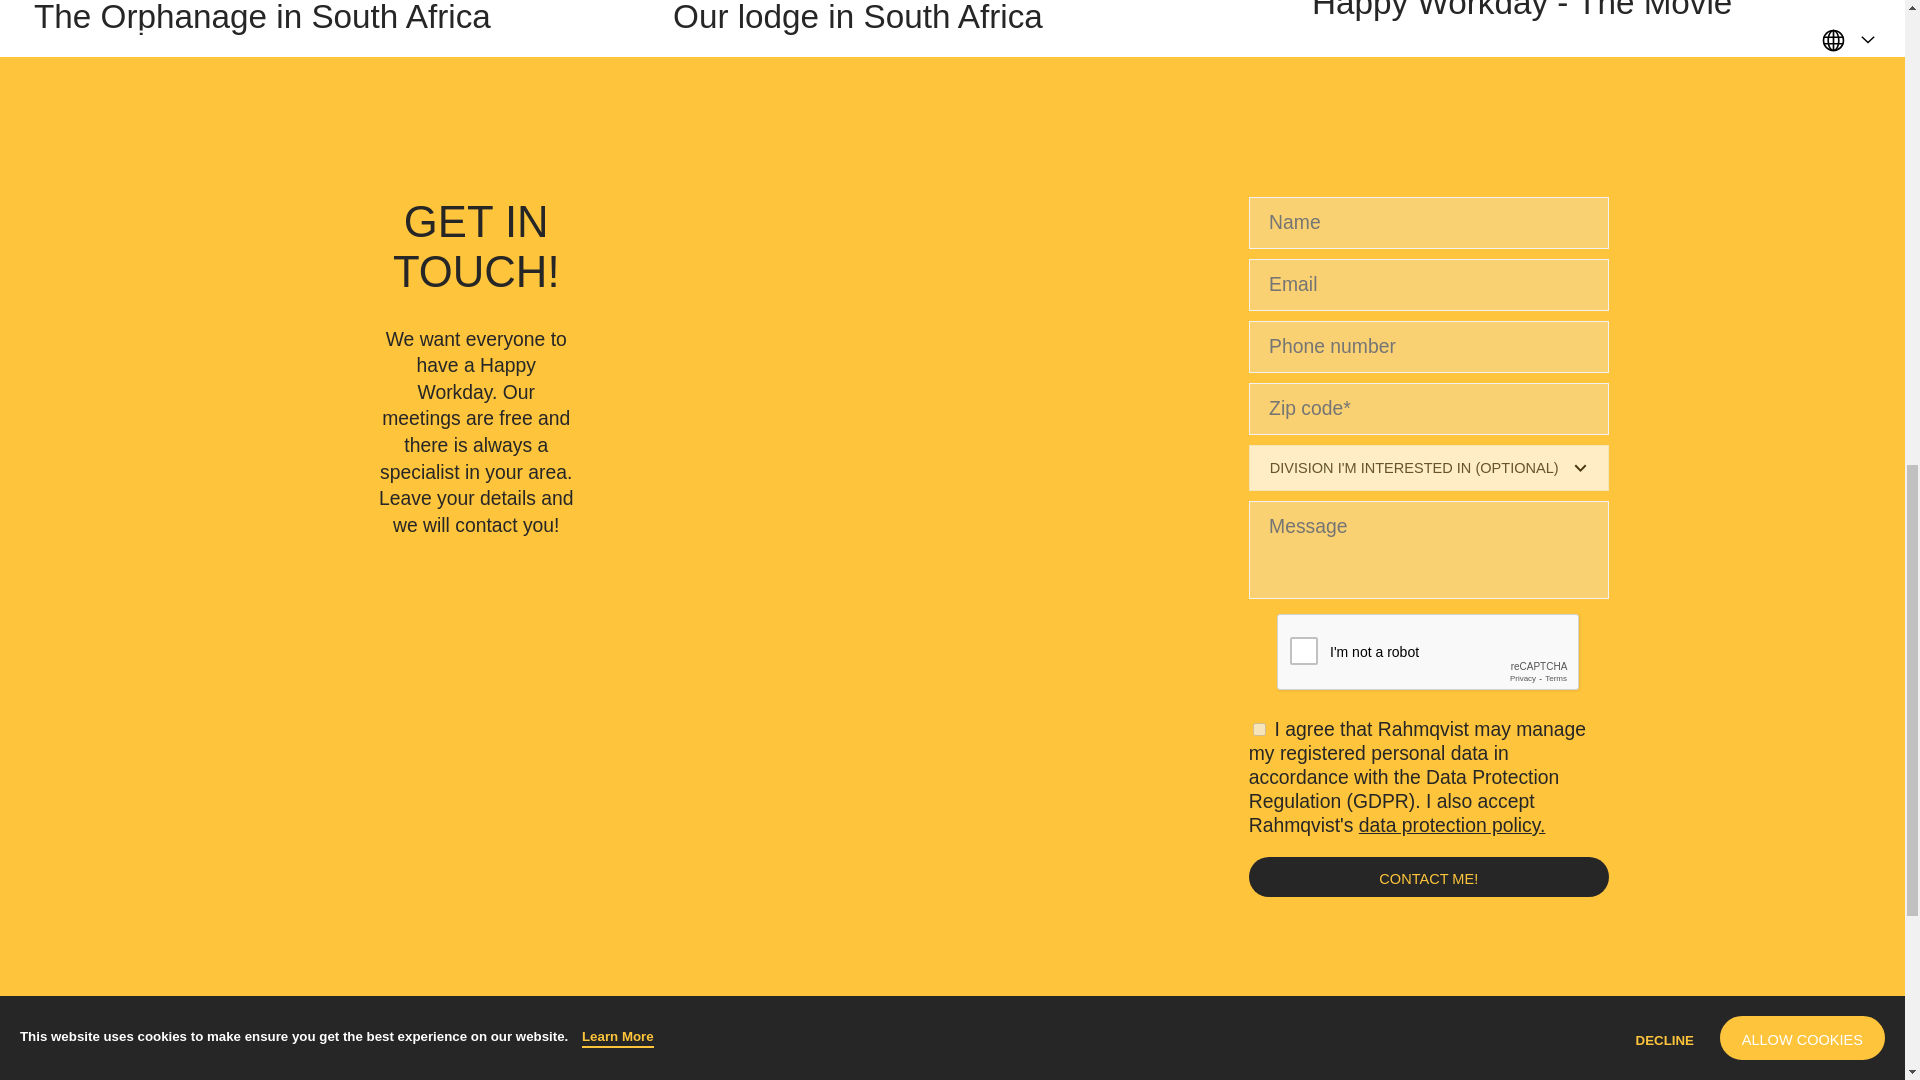 The width and height of the screenshot is (1920, 1080). Describe the element at coordinates (1428, 877) in the screenshot. I see `Contact me!` at that location.